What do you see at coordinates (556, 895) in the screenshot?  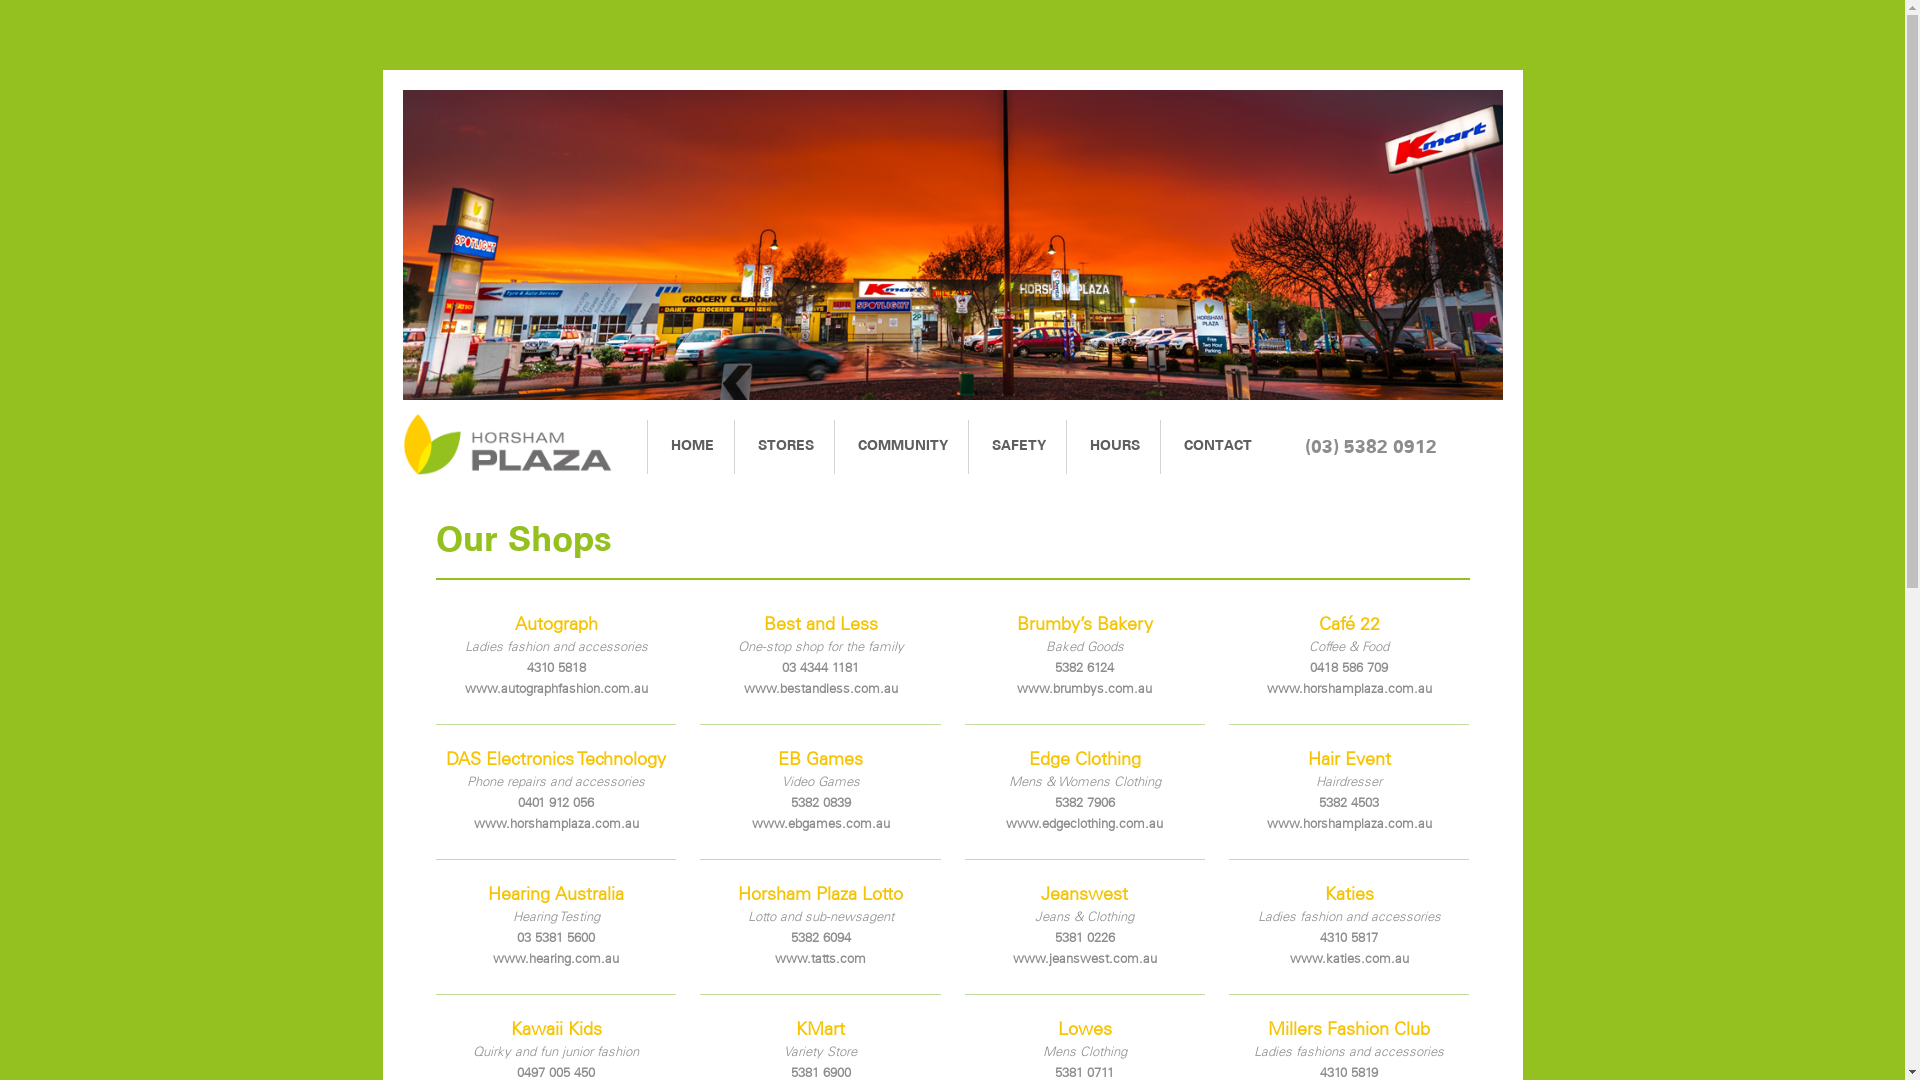 I see `Hearing Australia` at bounding box center [556, 895].